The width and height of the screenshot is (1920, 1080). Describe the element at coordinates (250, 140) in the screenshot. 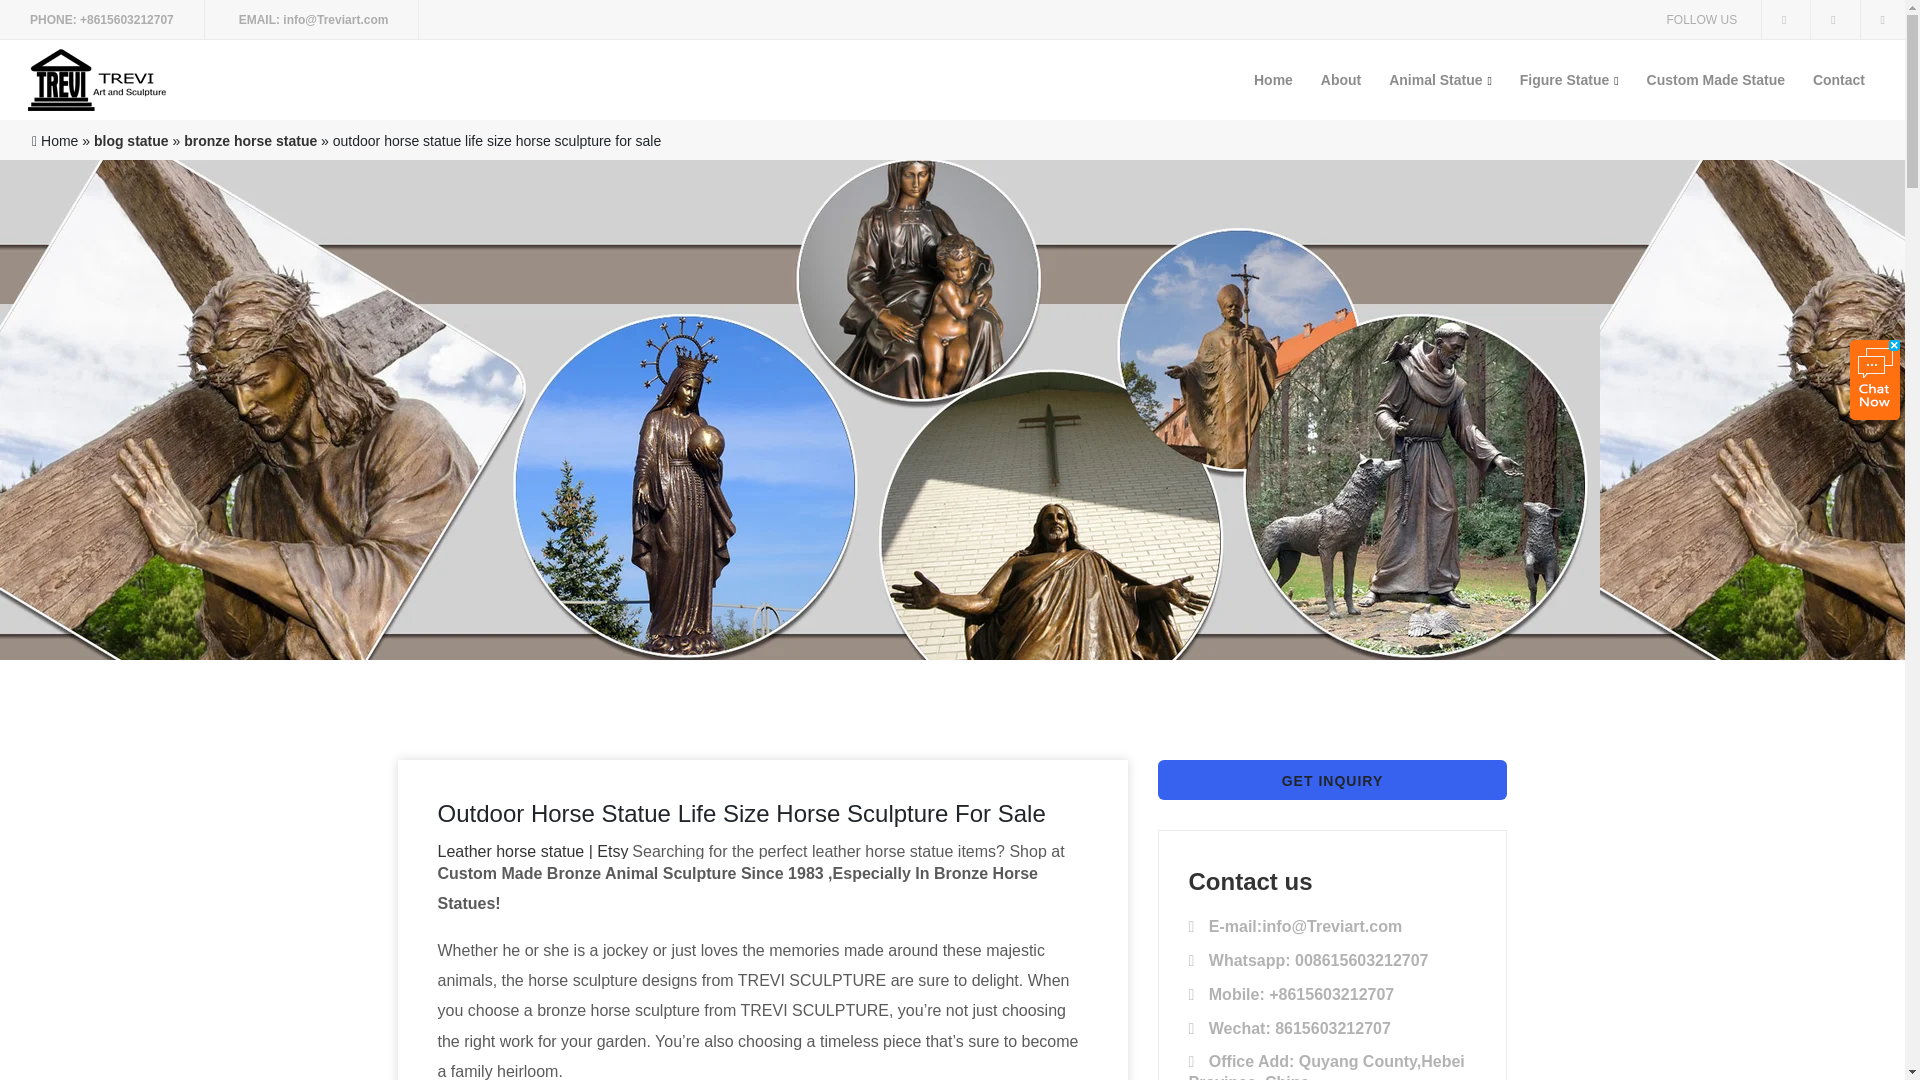

I see `bronze horse statue` at that location.